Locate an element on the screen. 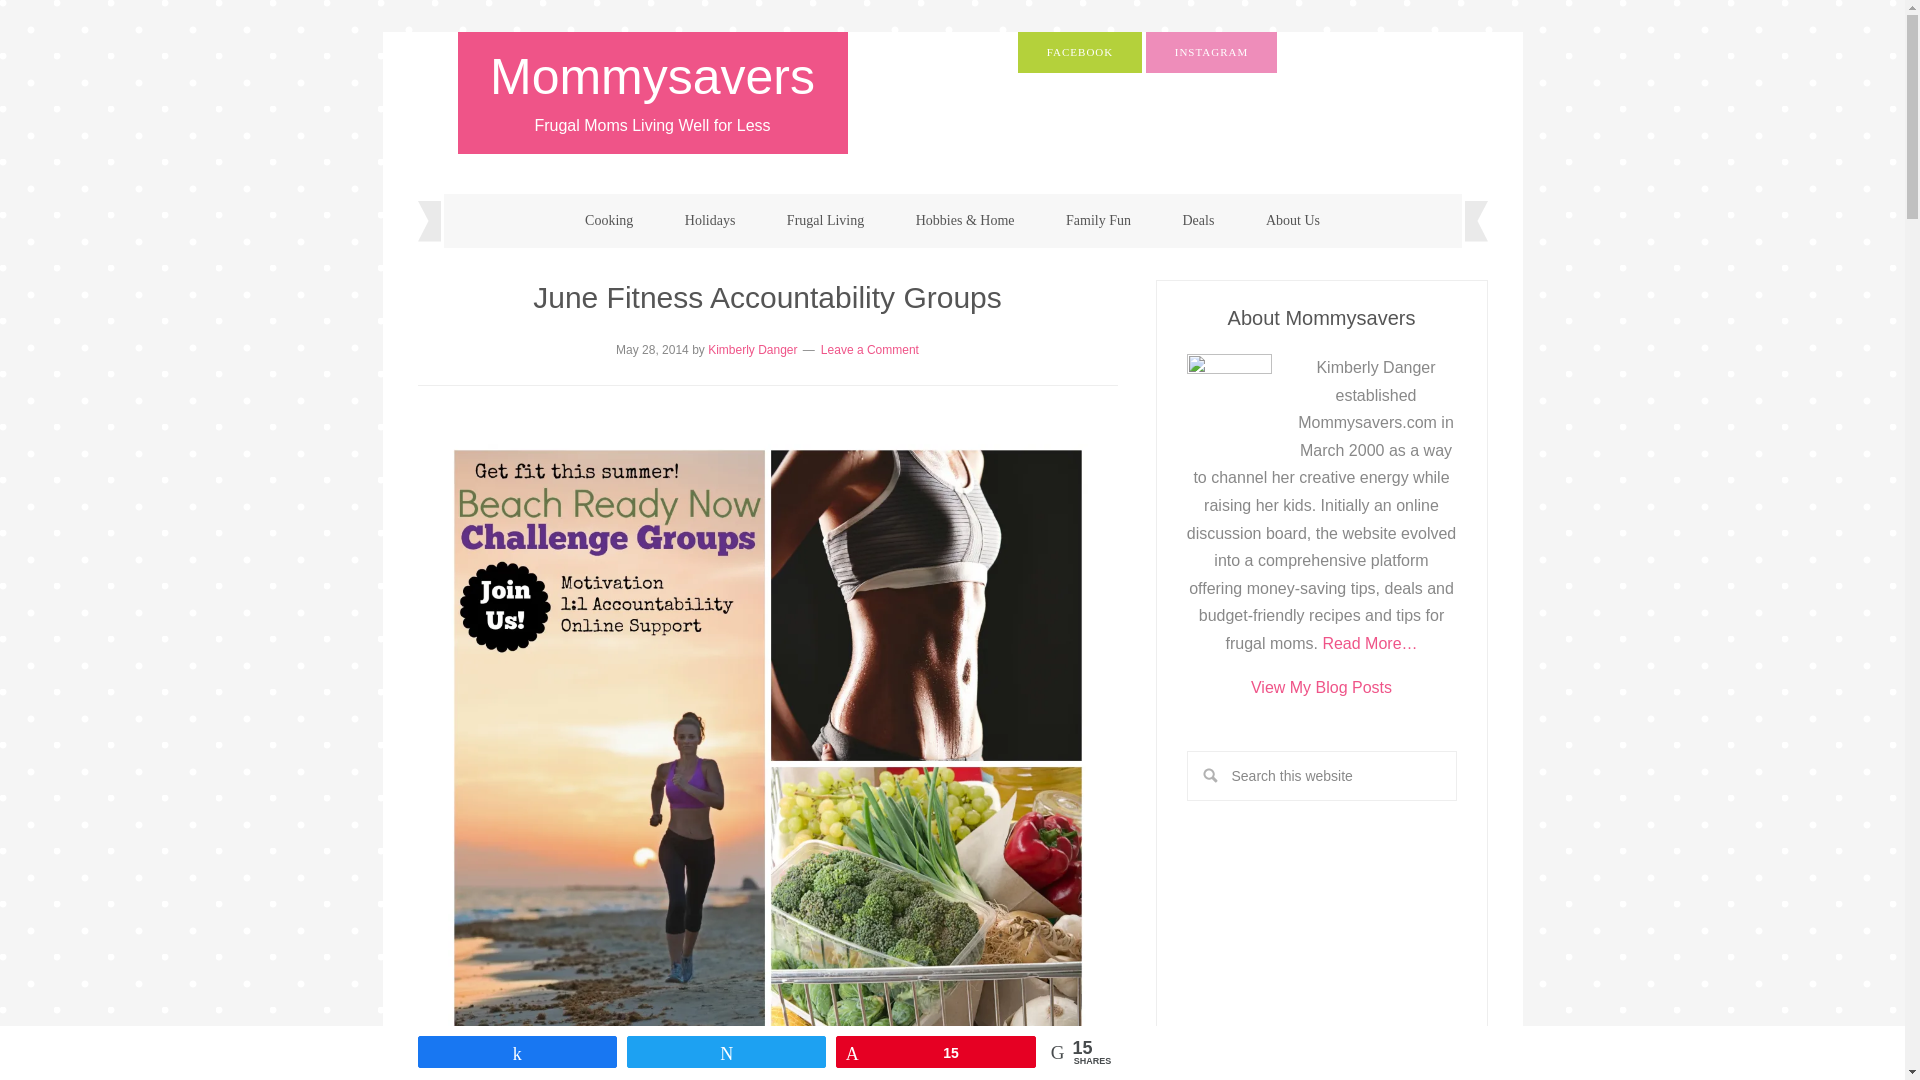 The width and height of the screenshot is (1920, 1080). FACEBOOK is located at coordinates (1080, 52).